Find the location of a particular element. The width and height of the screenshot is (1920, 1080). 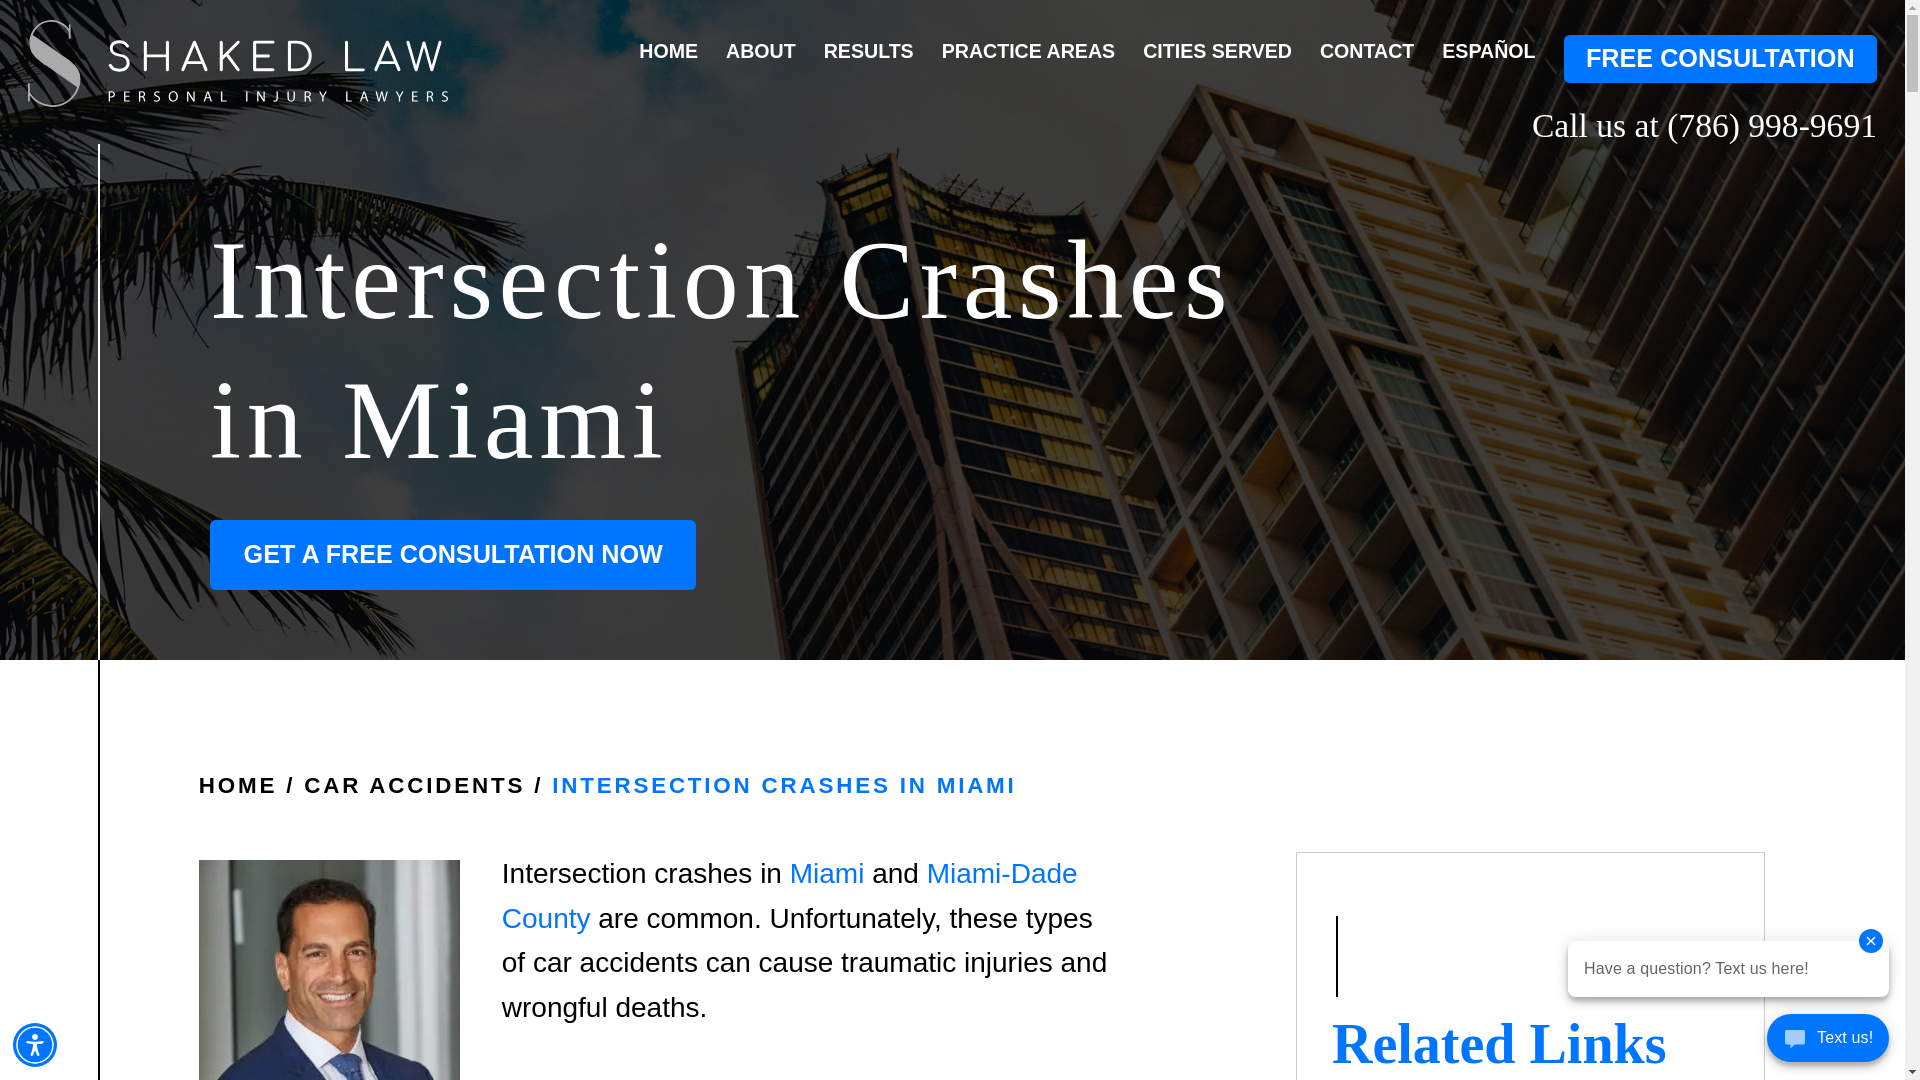

FREE CONSULTATION is located at coordinates (1720, 58).